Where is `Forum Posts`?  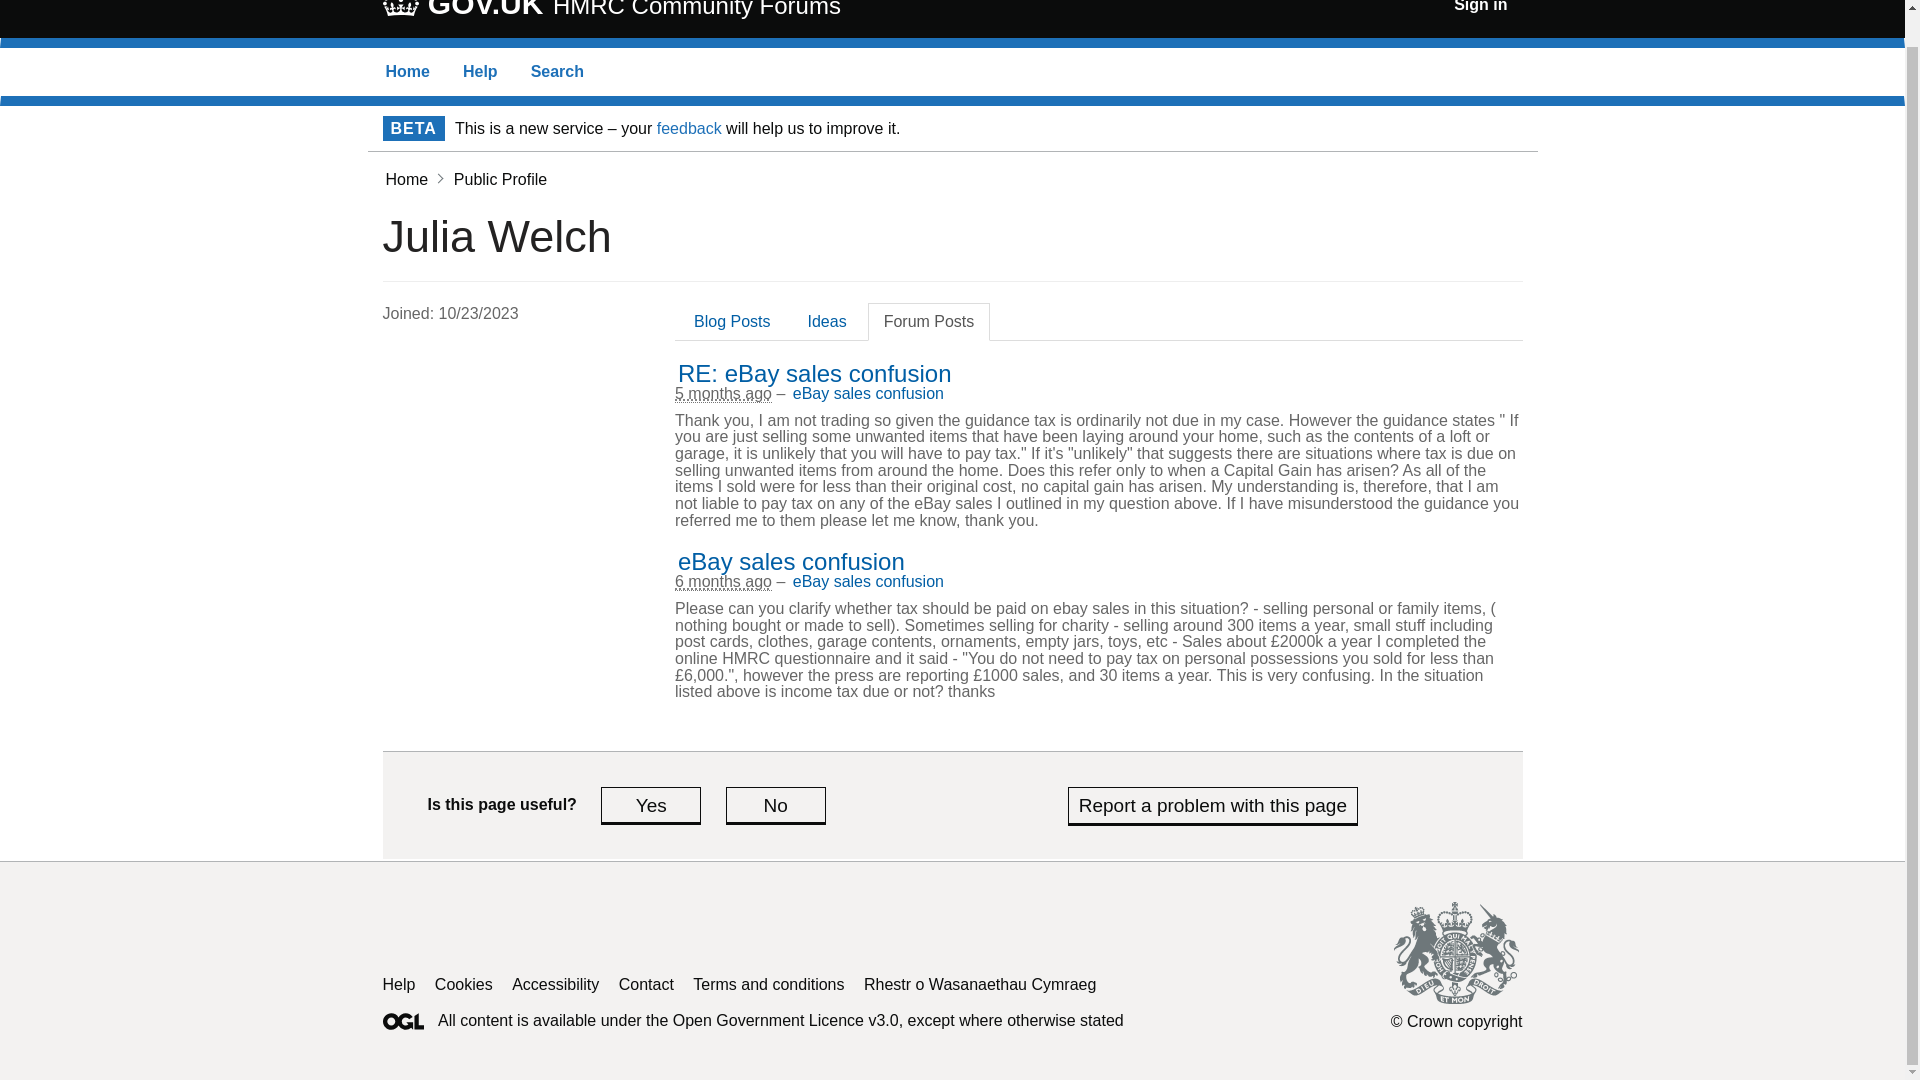 Forum Posts is located at coordinates (868, 581).